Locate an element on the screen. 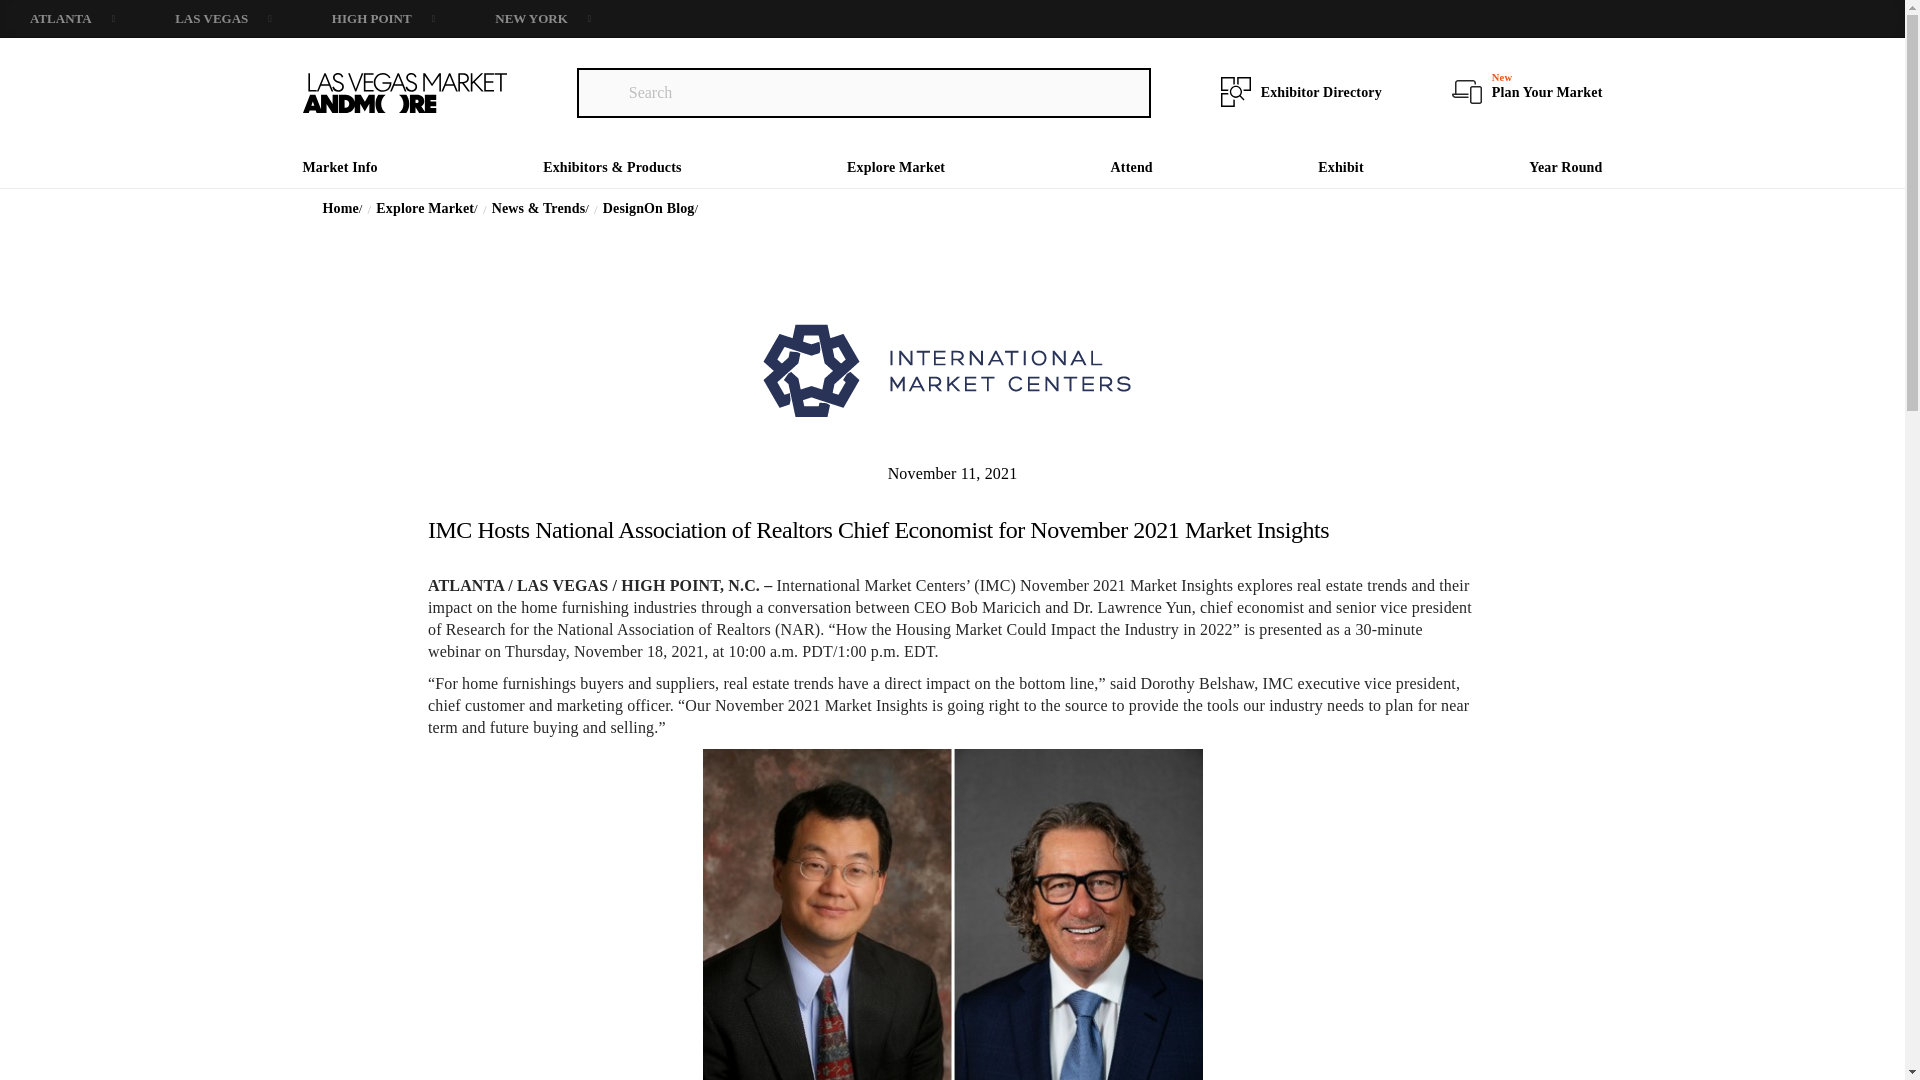  LAS VEGAS is located at coordinates (223, 19).